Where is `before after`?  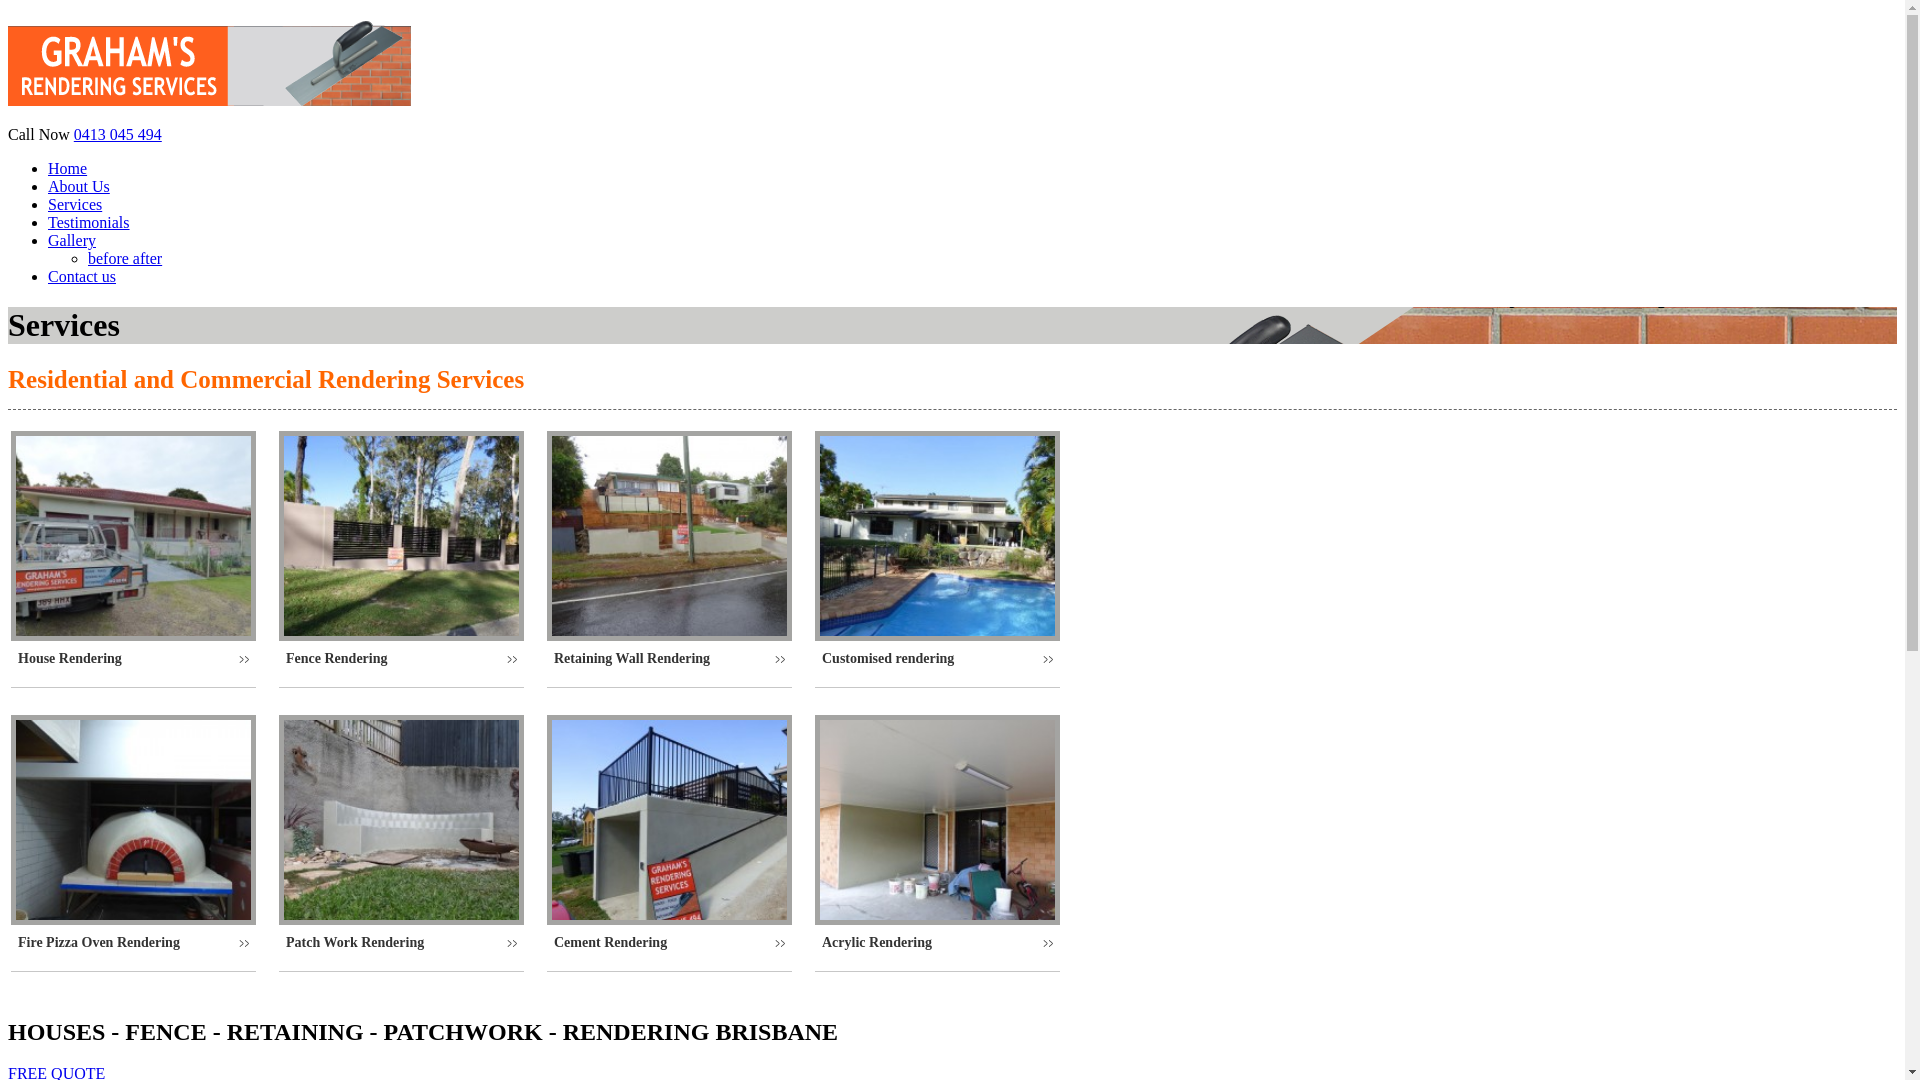 before after is located at coordinates (125, 258).